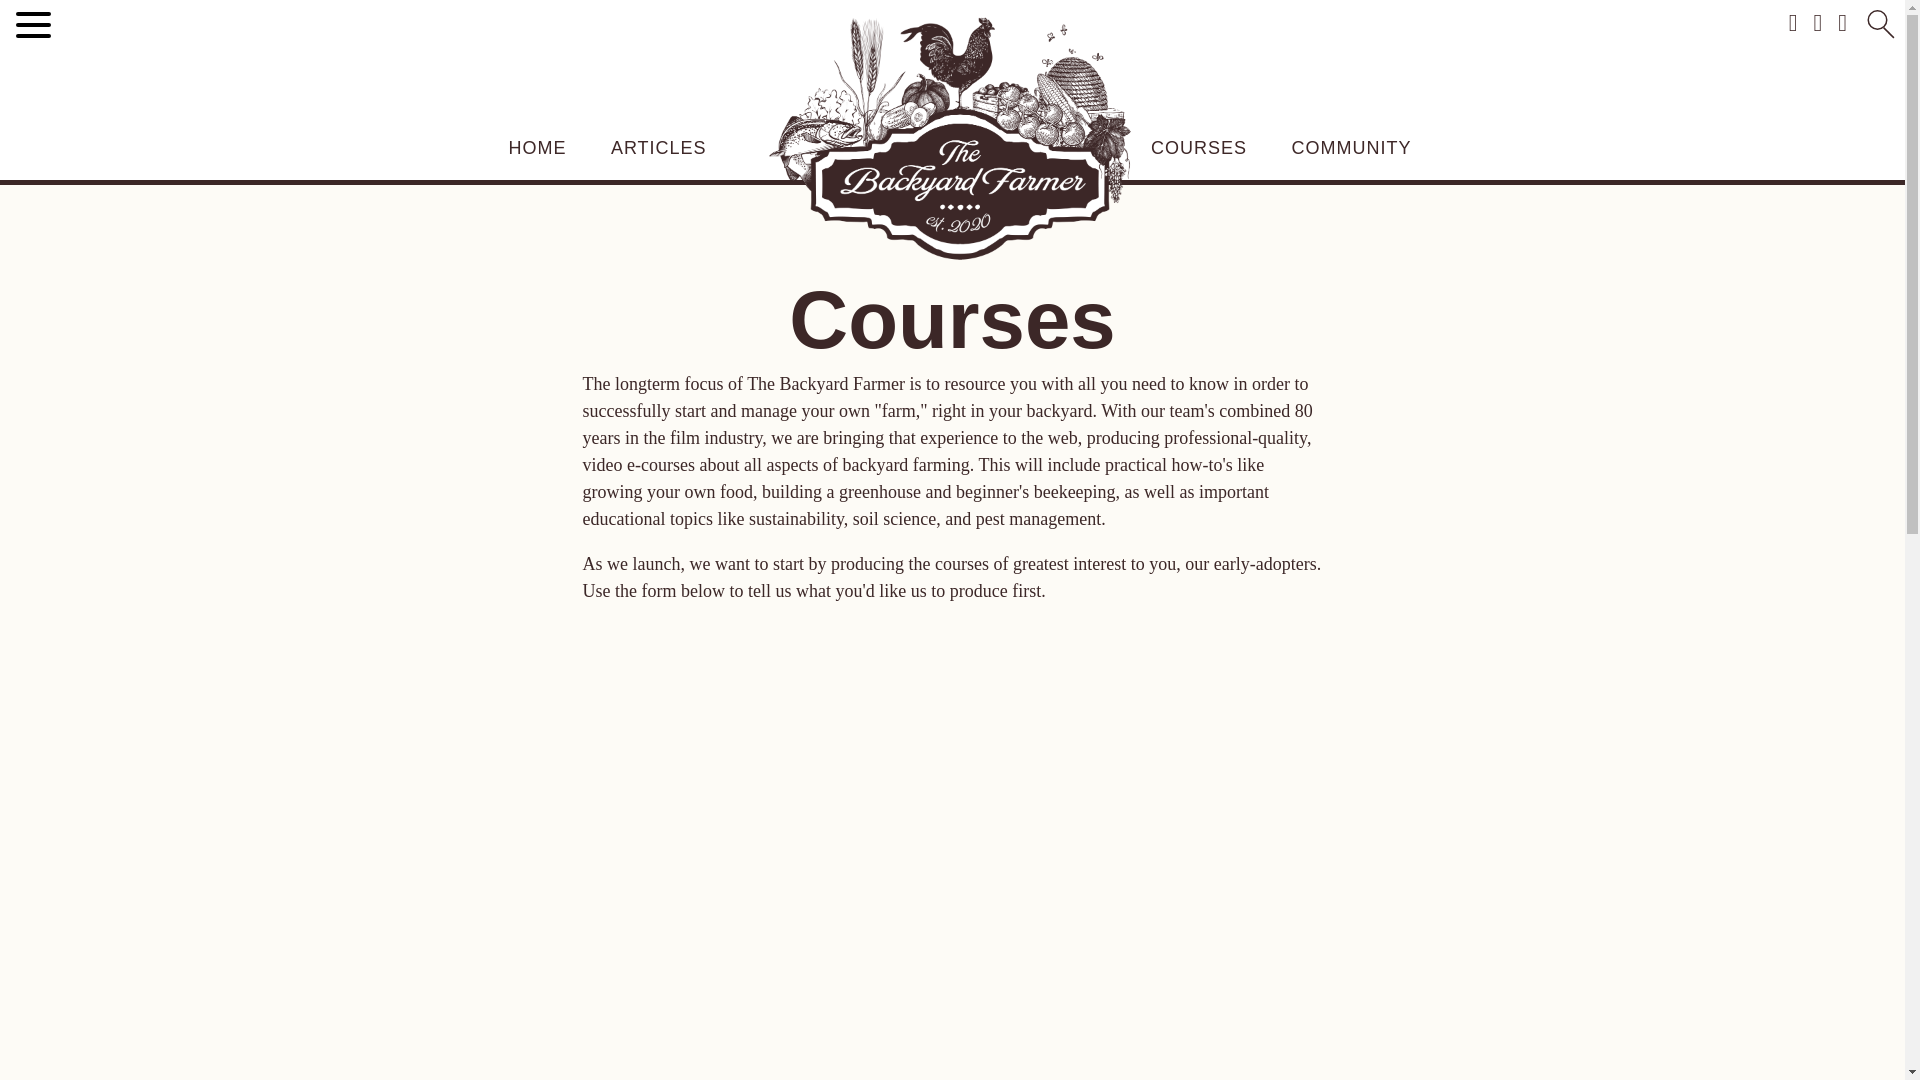  Describe the element at coordinates (658, 148) in the screenshot. I see `ARTICLES` at that location.